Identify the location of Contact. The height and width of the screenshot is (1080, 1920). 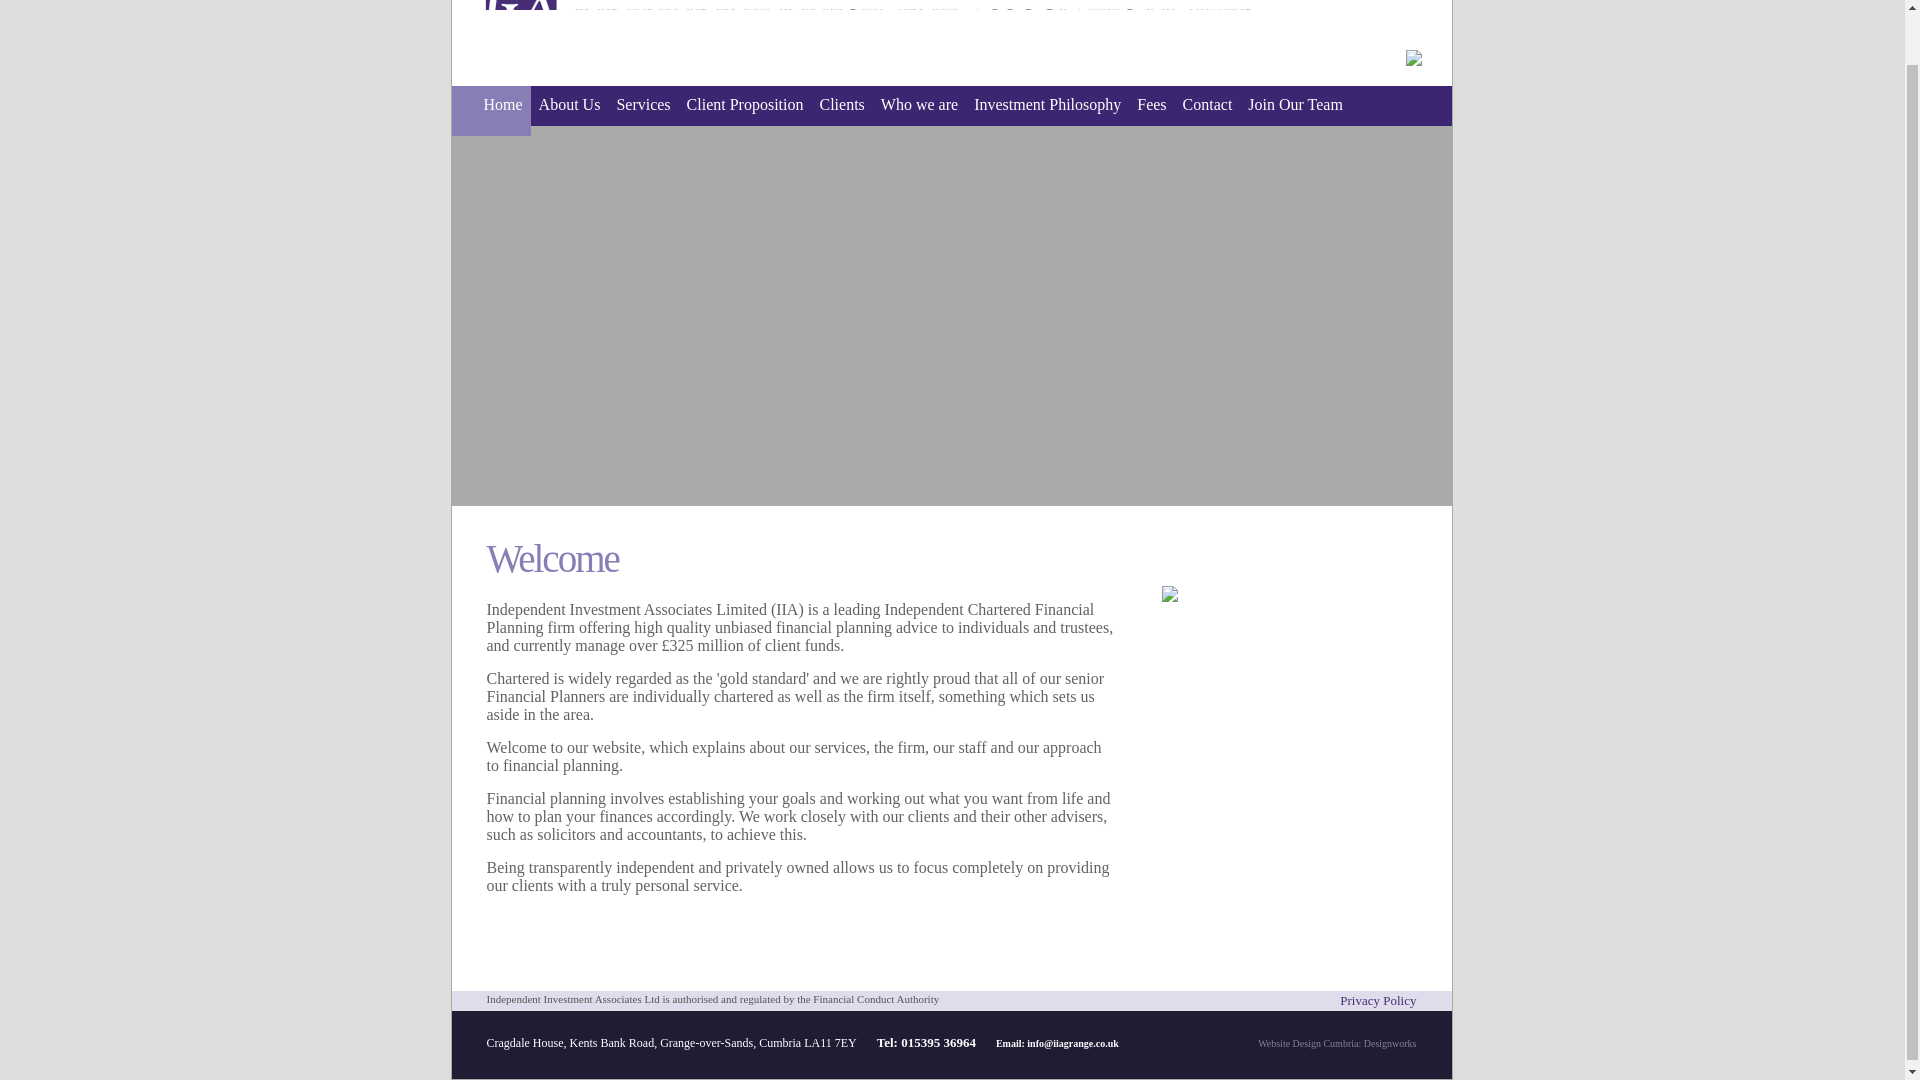
(1208, 111).